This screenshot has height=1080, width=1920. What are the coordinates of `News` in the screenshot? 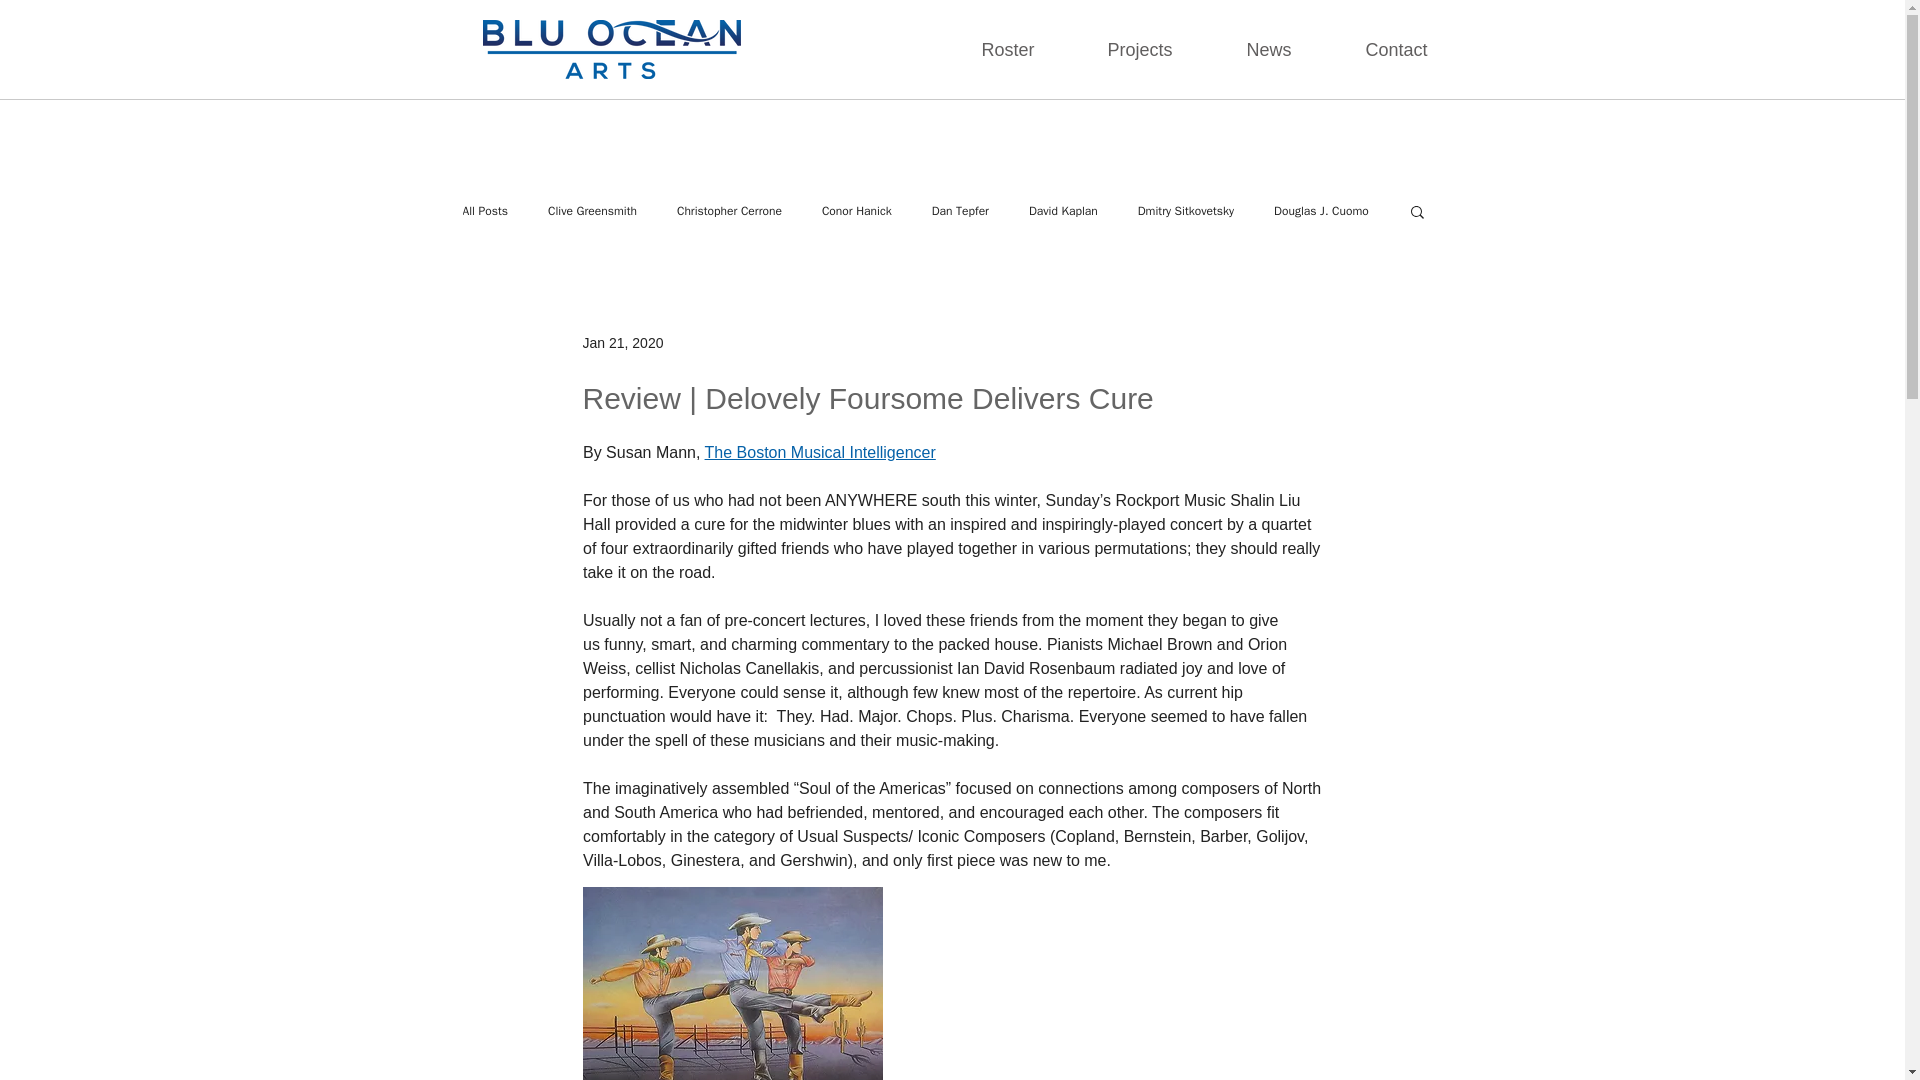 It's located at (1248, 49).